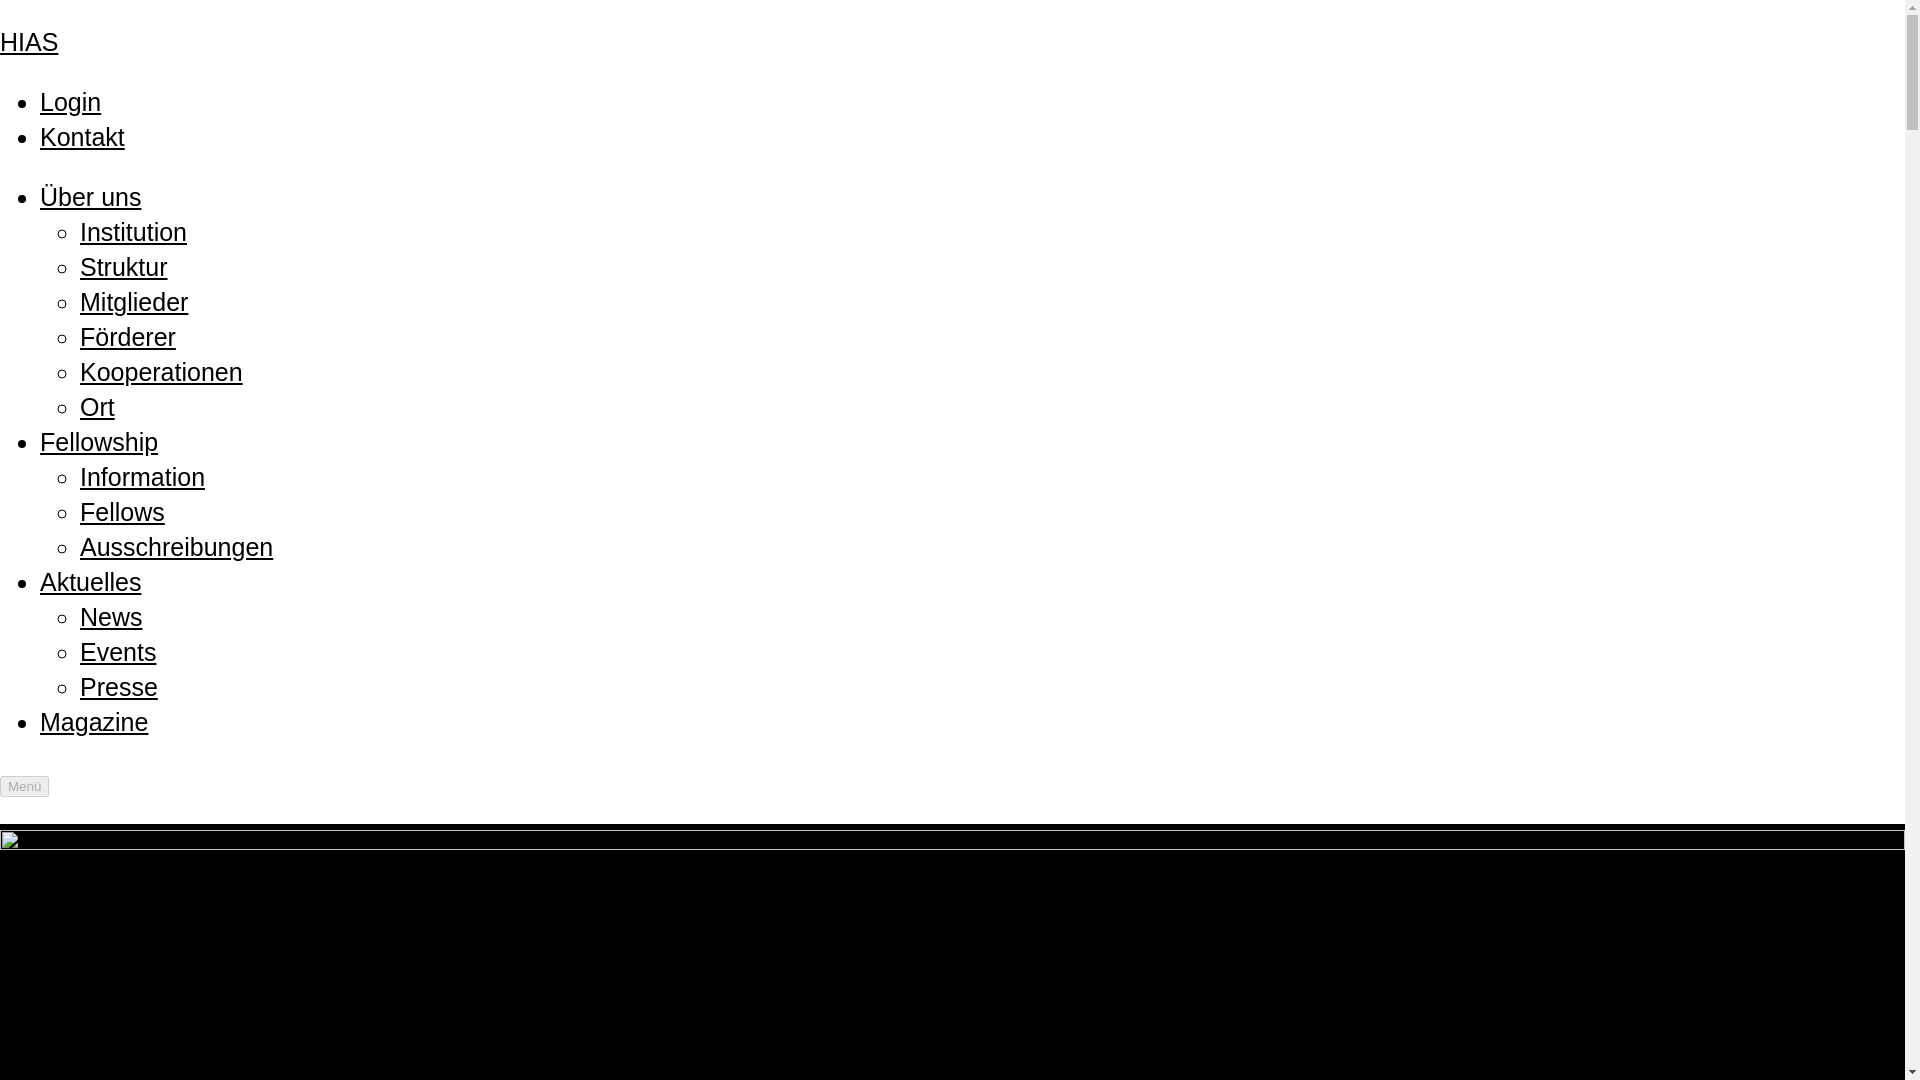  I want to click on HIAS, so click(28, 42).